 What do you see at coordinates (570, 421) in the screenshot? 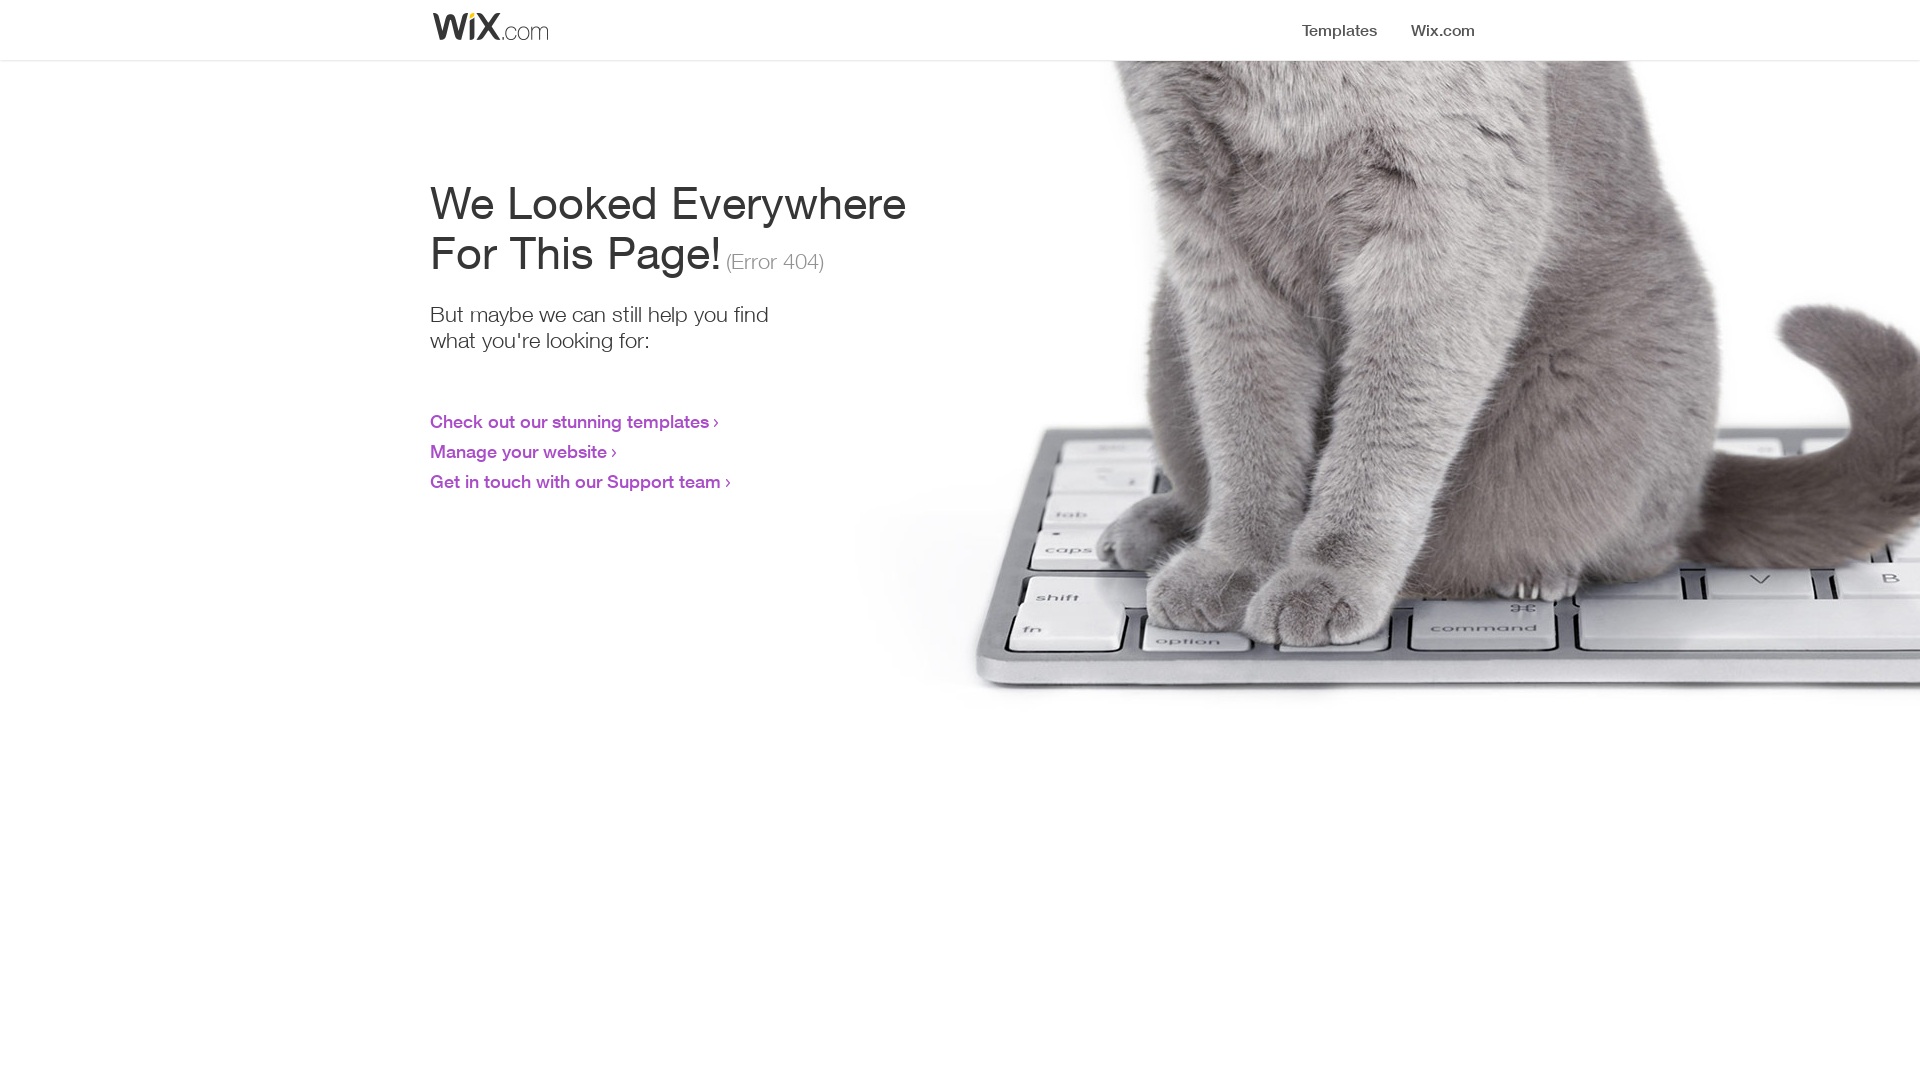
I see `Check out our stunning templates` at bounding box center [570, 421].